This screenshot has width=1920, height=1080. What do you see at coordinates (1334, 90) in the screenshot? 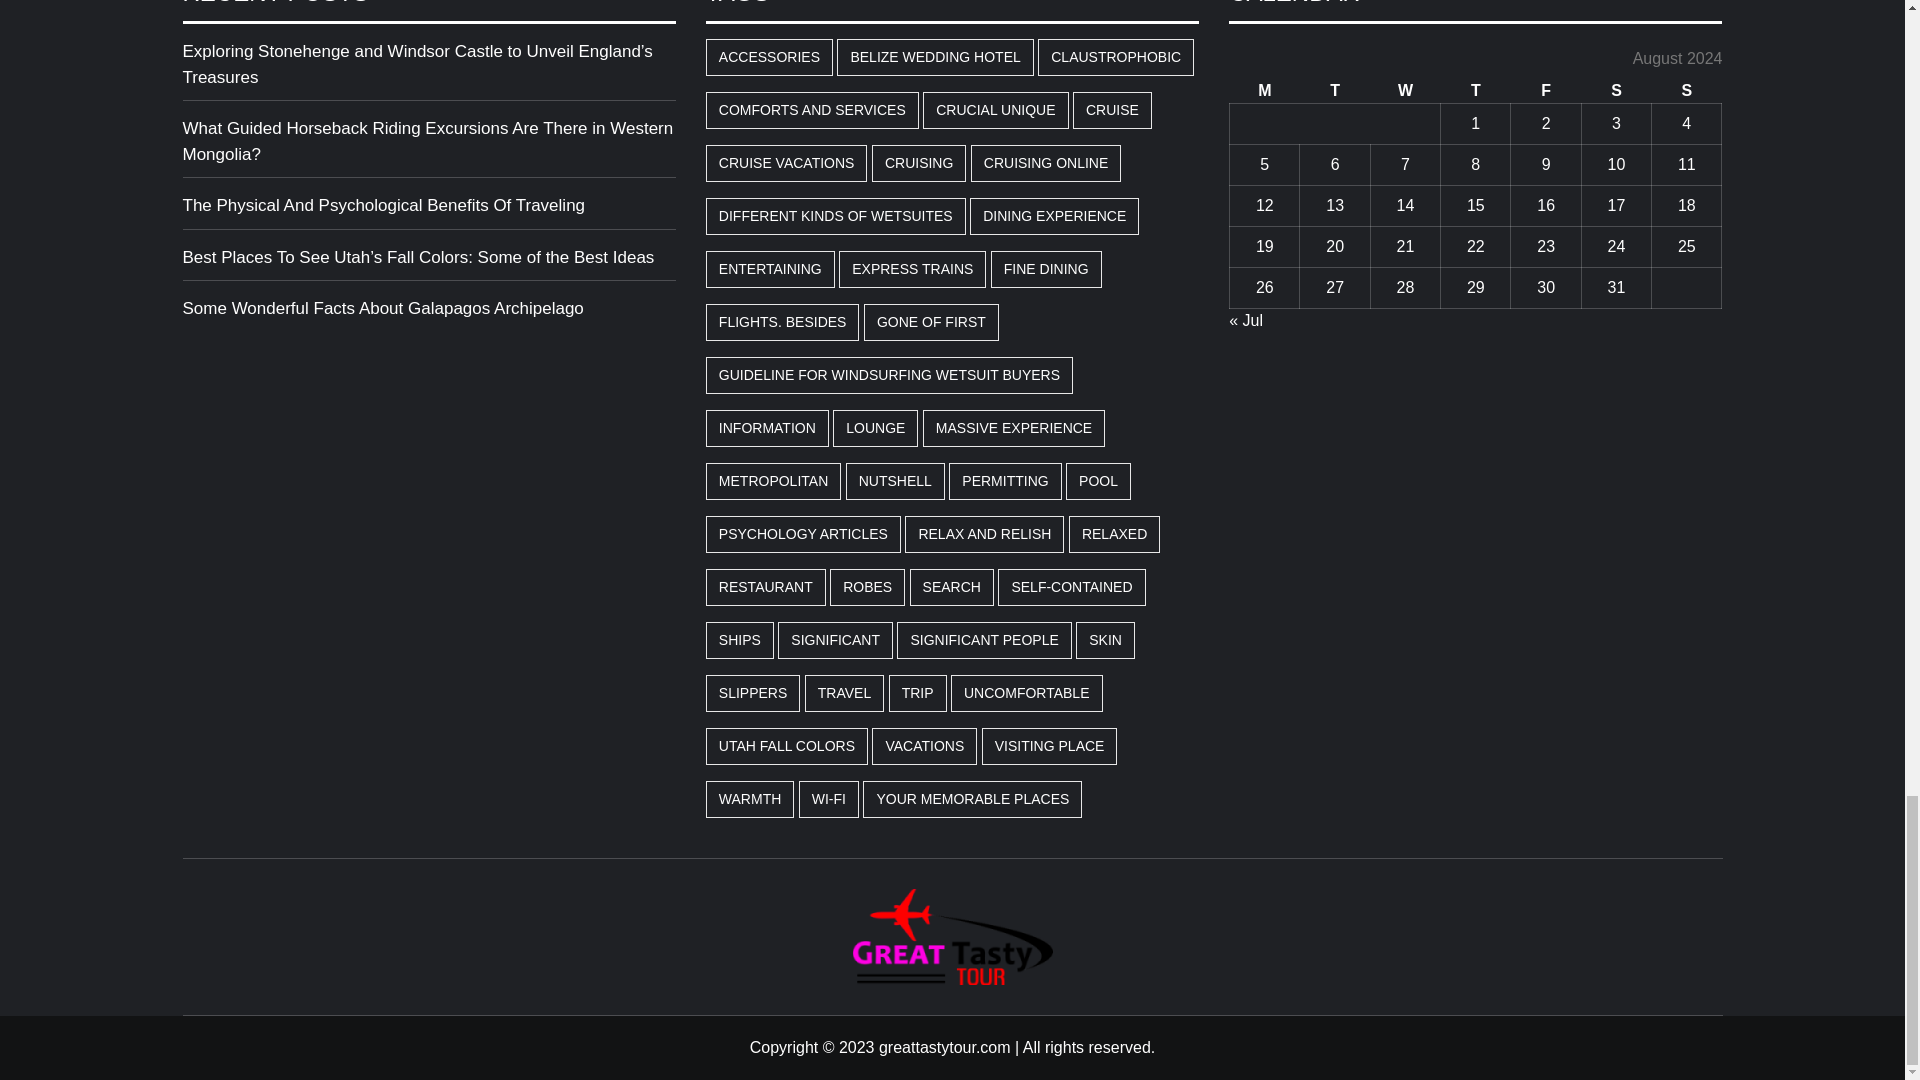
I see `Tuesday` at bounding box center [1334, 90].